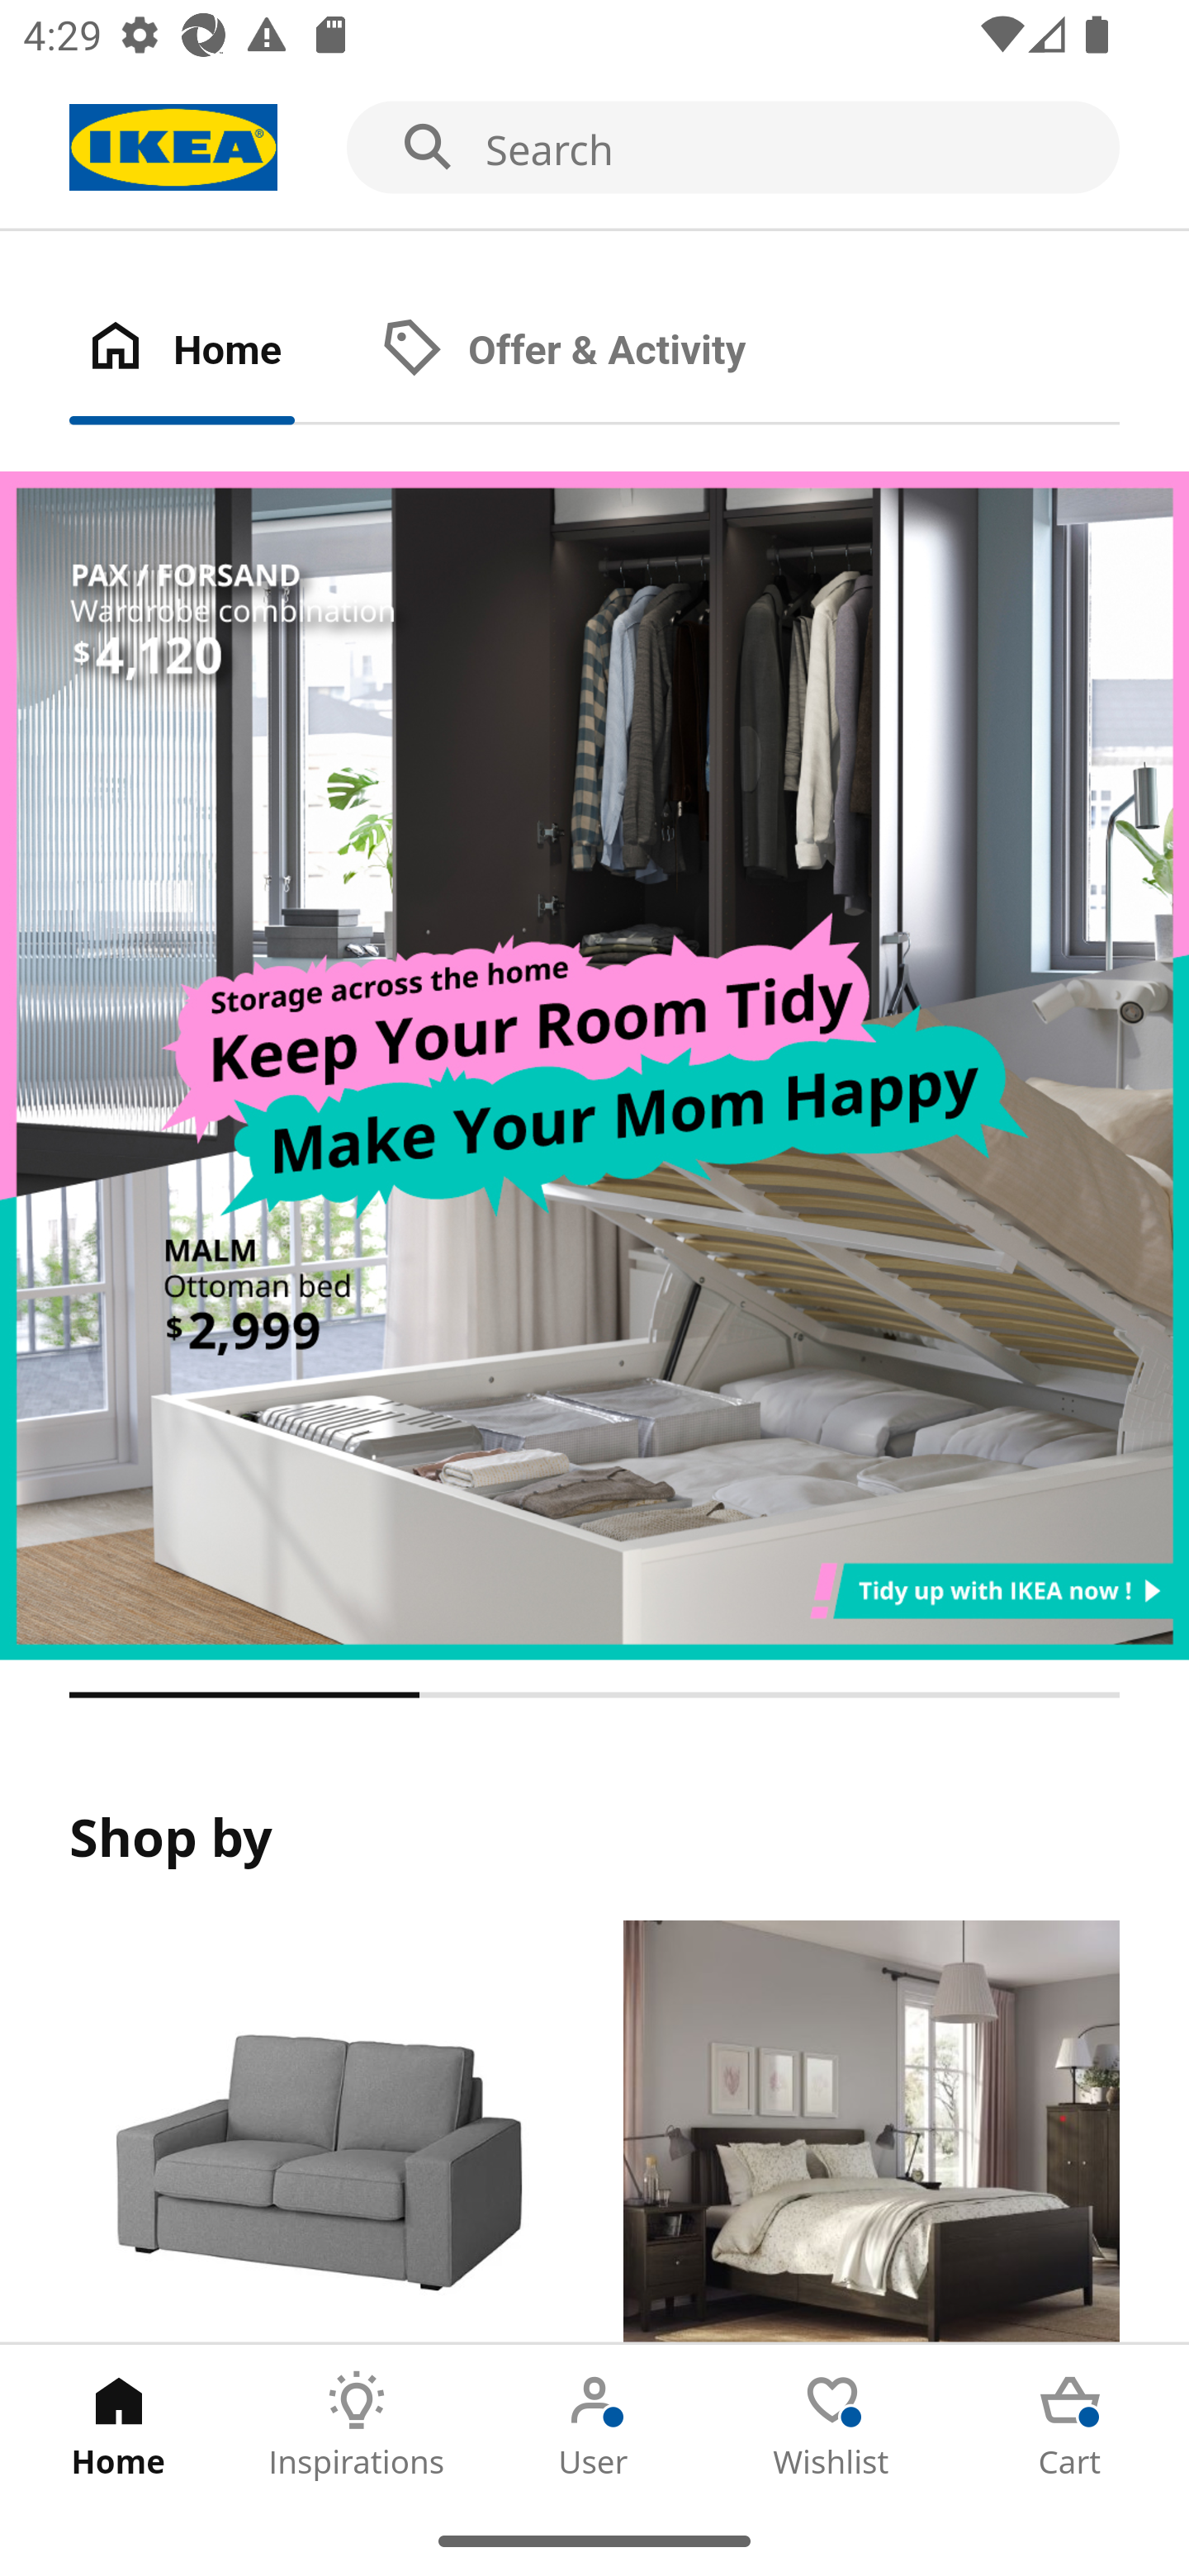  Describe the element at coordinates (1070, 2425) in the screenshot. I see `Cart
Tab 5 of 5` at that location.